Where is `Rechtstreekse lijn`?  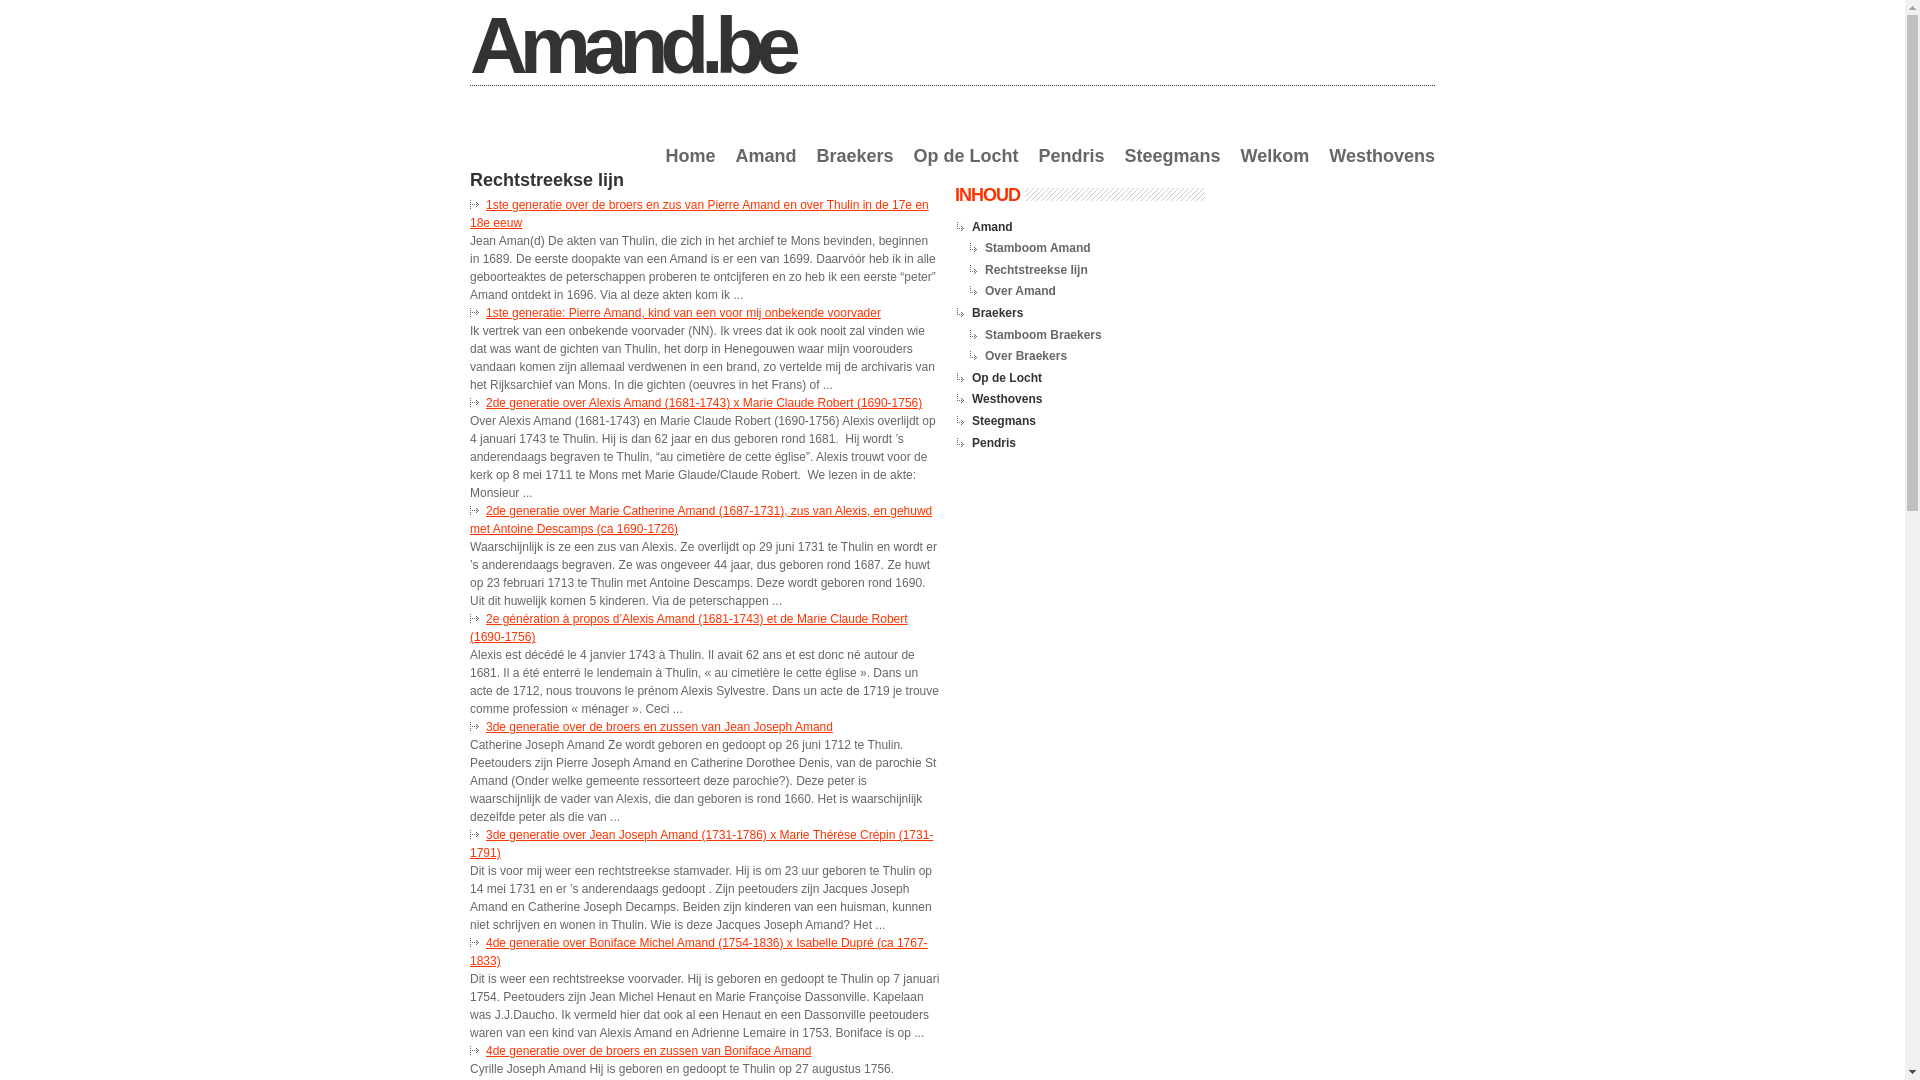
Rechtstreekse lijn is located at coordinates (1036, 270).